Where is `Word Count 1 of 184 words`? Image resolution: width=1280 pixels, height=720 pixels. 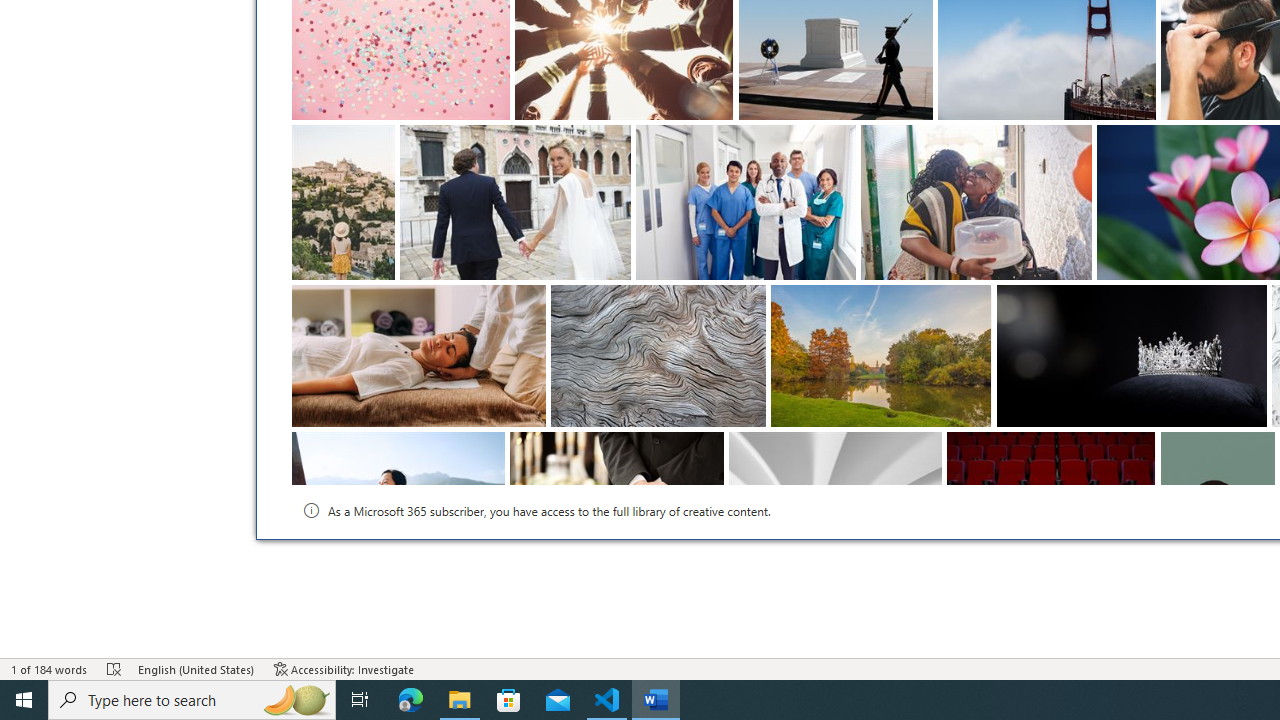
Word Count 1 of 184 words is located at coordinates (50, 668).